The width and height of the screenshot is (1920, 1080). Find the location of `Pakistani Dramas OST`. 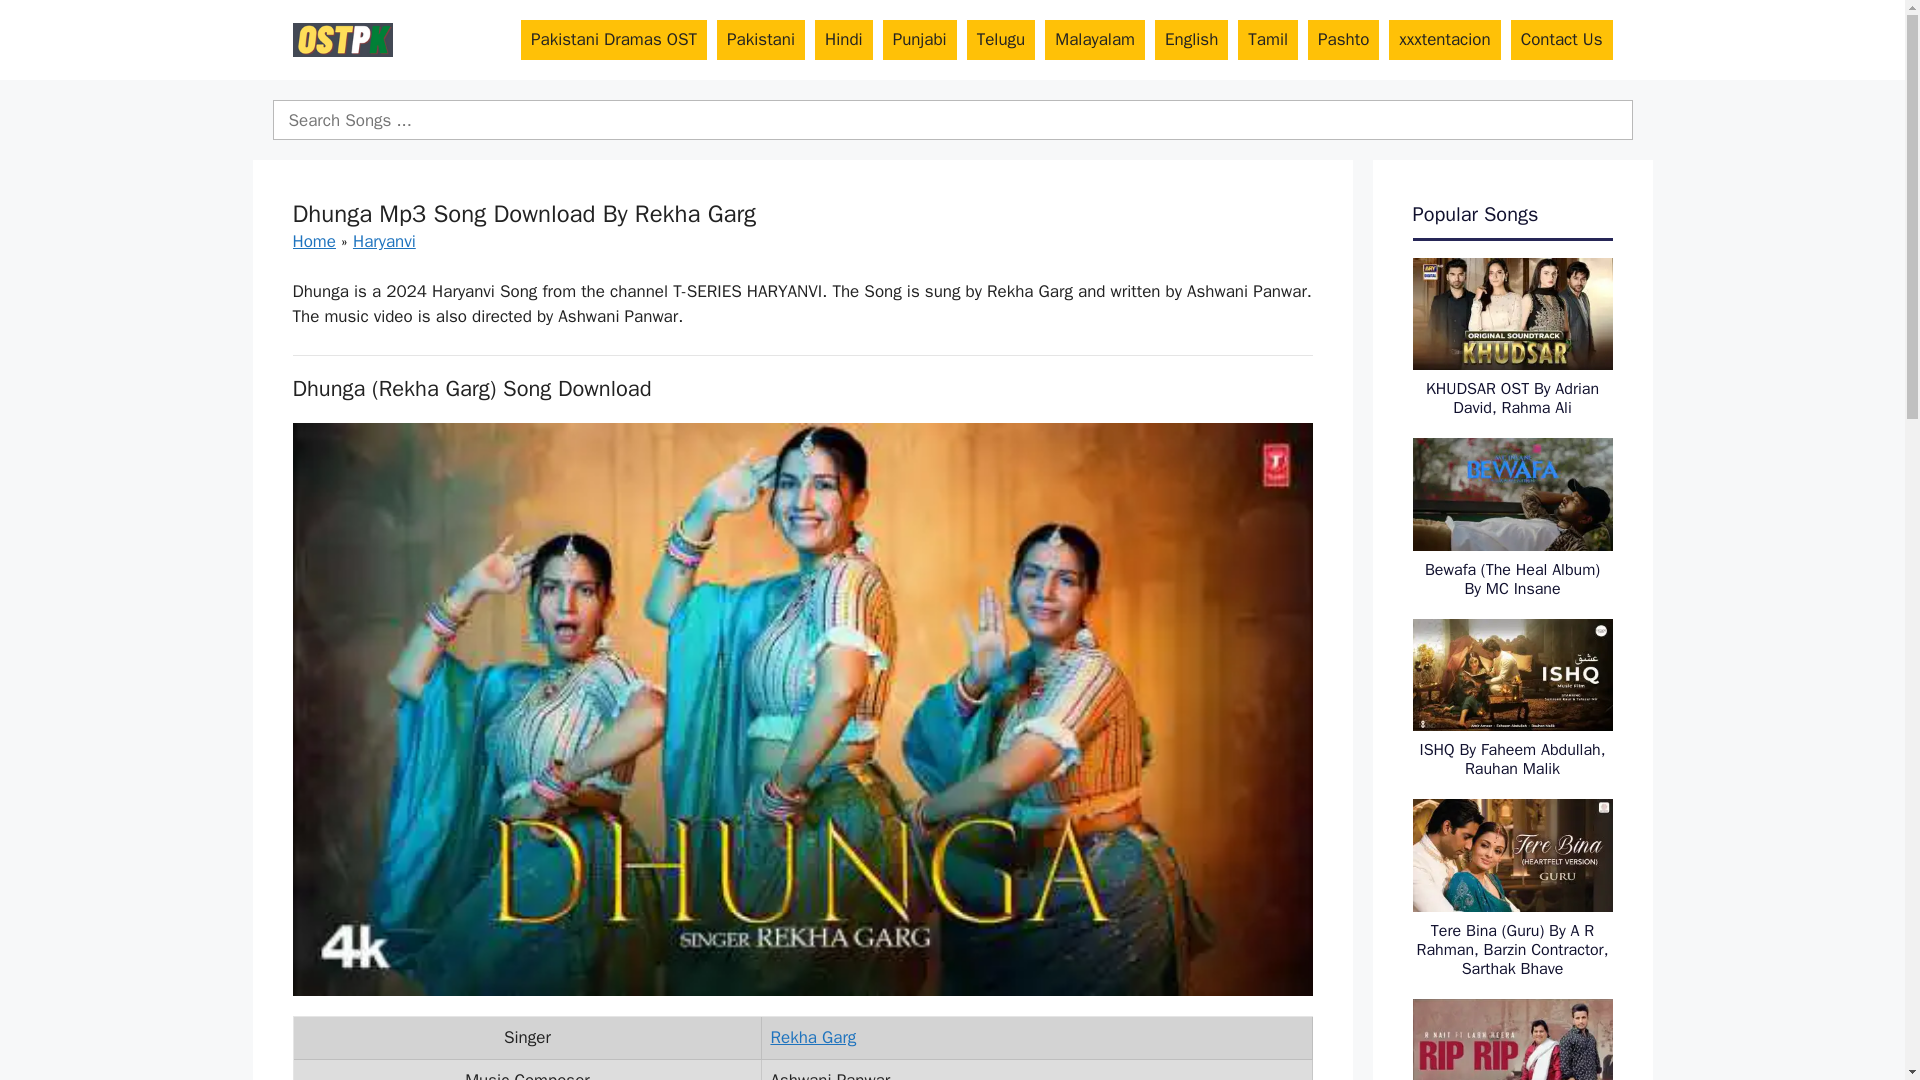

Pakistani Dramas OST is located at coordinates (613, 40).